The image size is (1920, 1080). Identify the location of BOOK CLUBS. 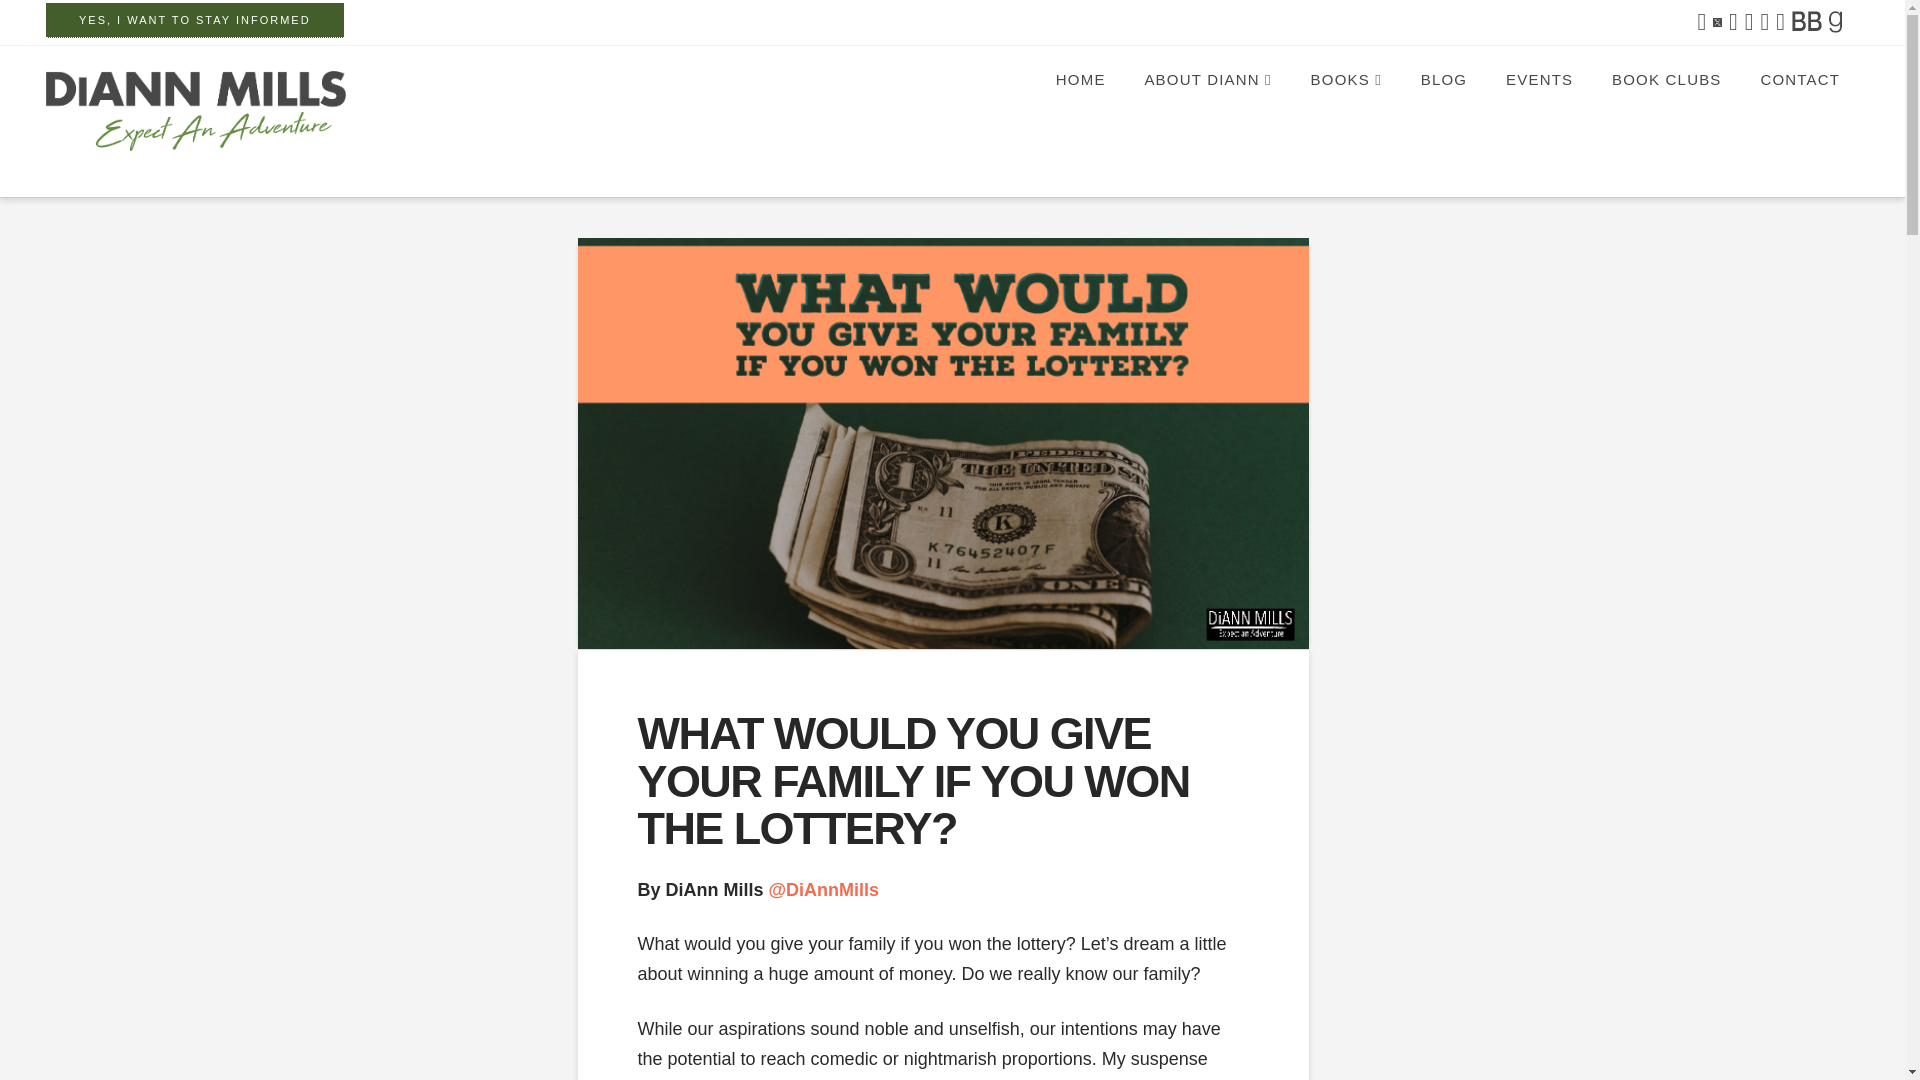
(1665, 117).